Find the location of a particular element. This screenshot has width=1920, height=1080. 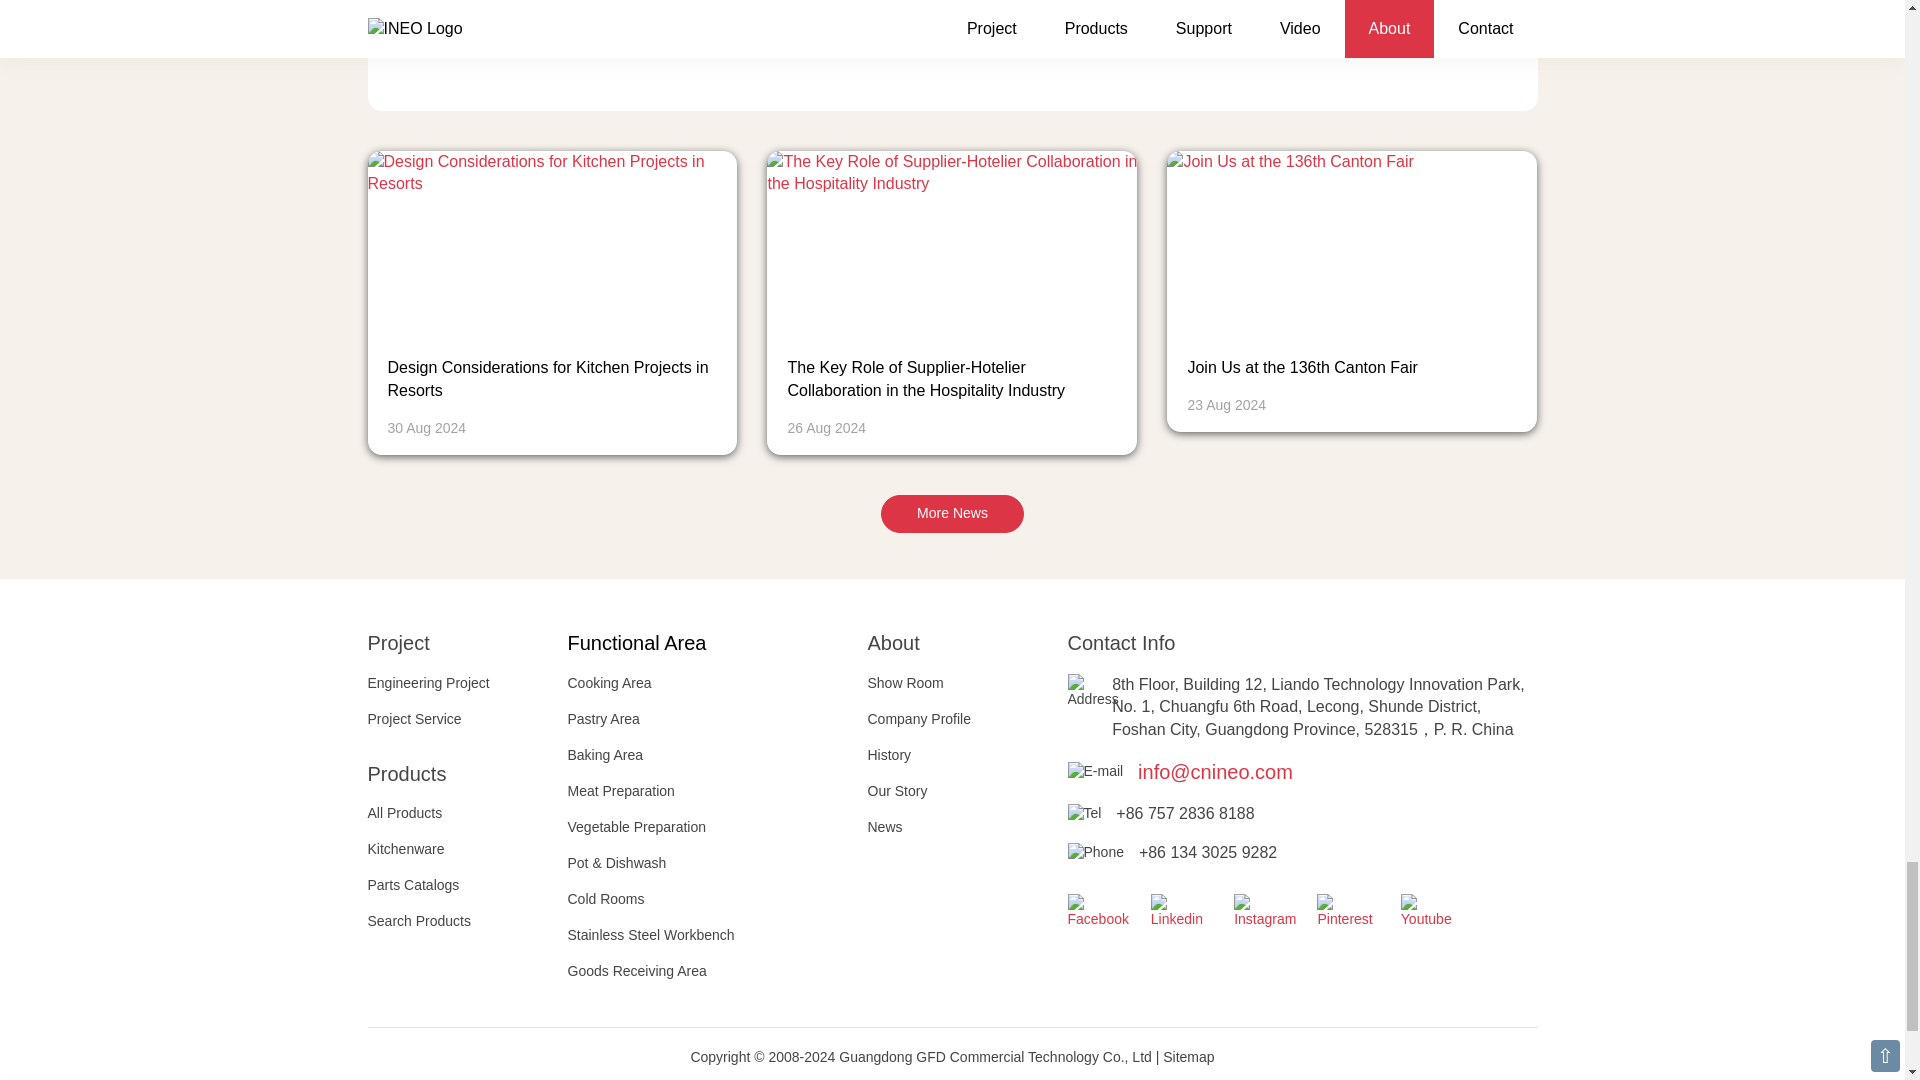

All Products is located at coordinates (406, 812).